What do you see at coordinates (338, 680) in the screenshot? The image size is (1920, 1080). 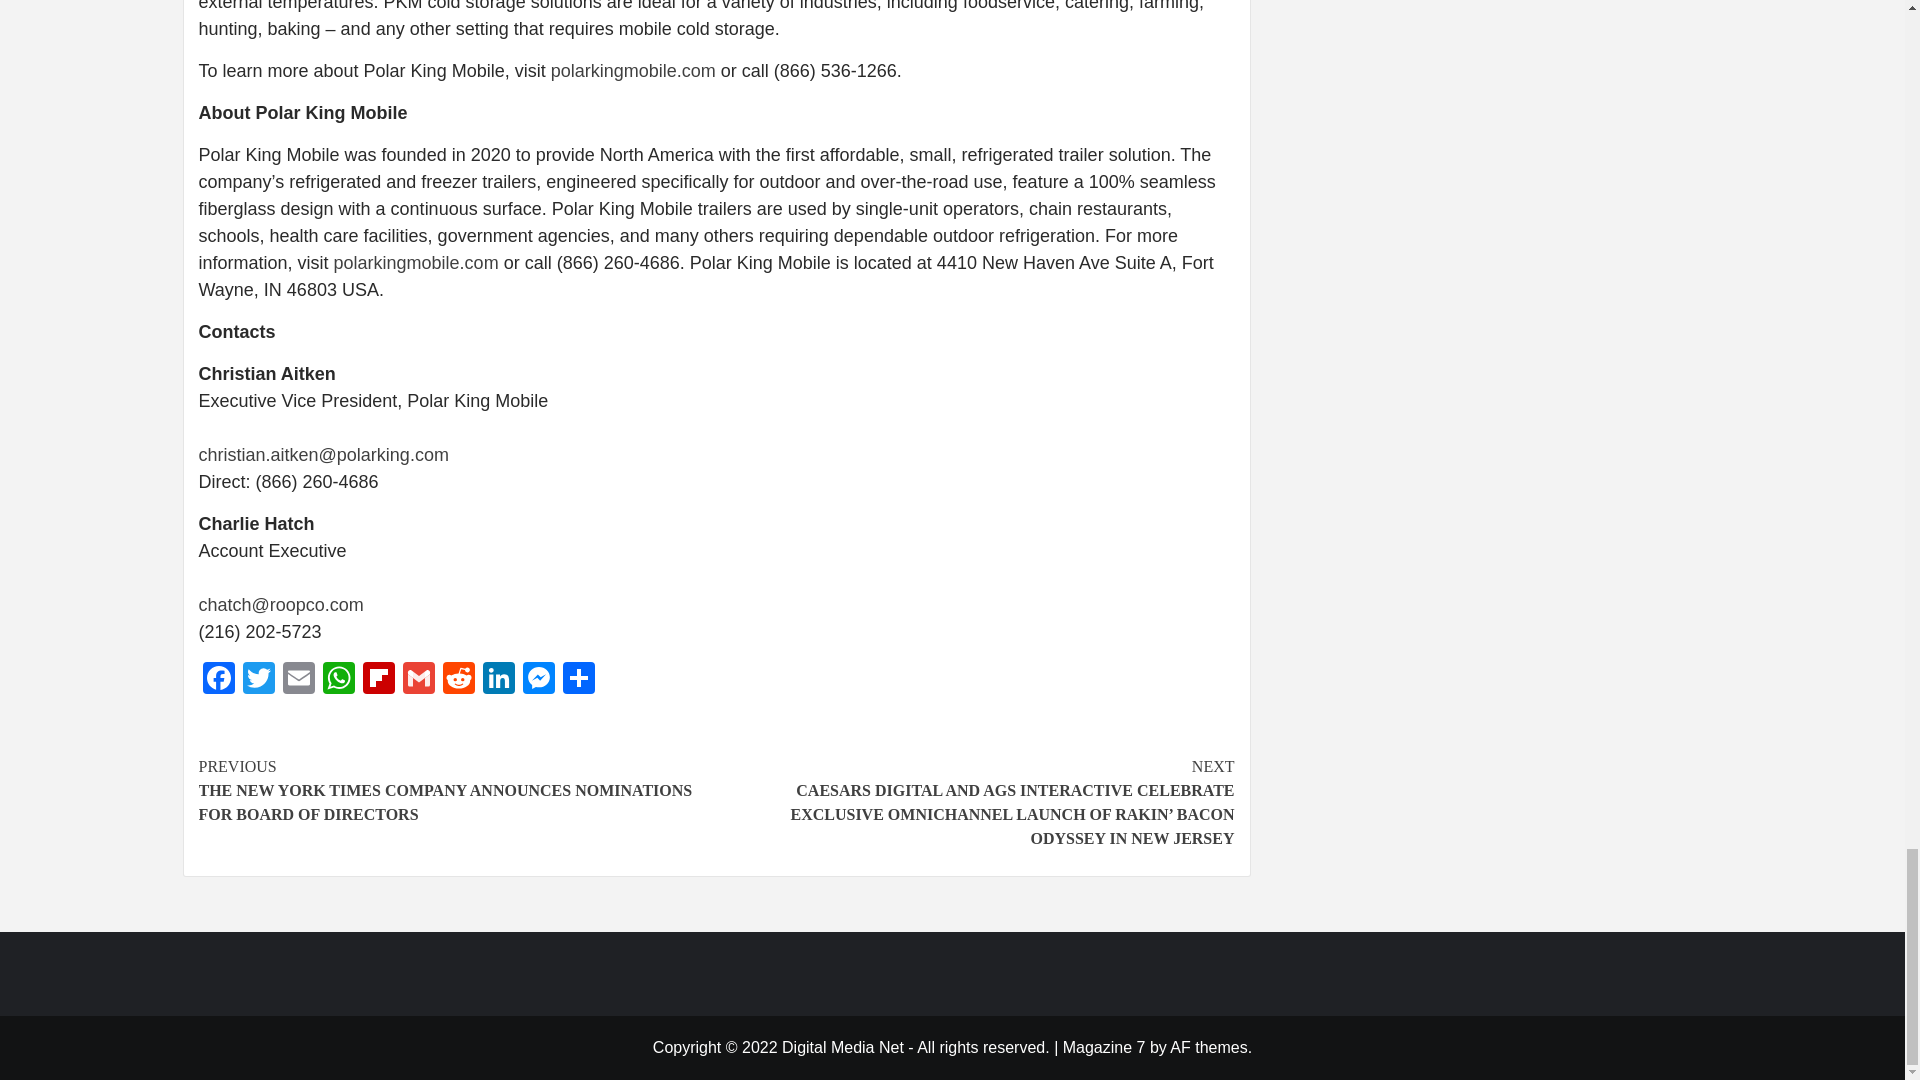 I see `WhatsApp` at bounding box center [338, 680].